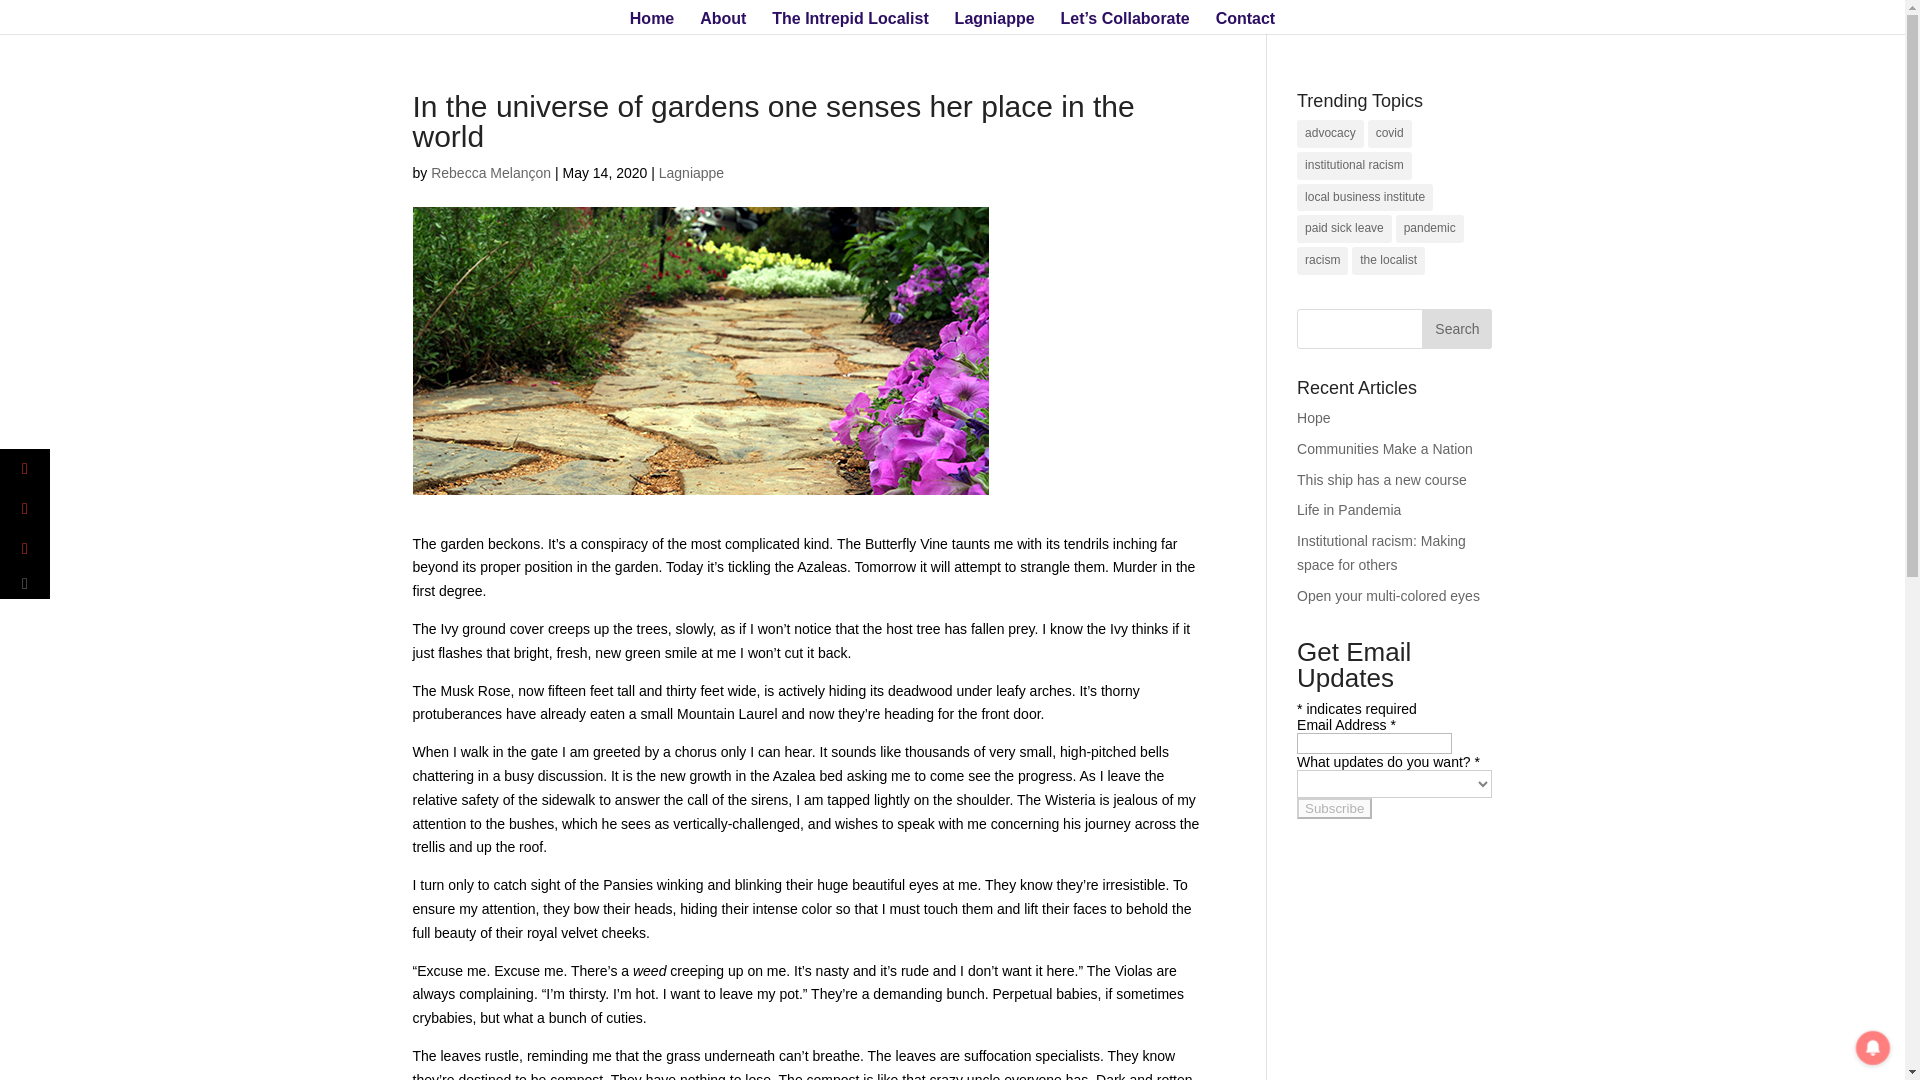 The height and width of the screenshot is (1080, 1920). I want to click on Lagniappe, so click(690, 173).